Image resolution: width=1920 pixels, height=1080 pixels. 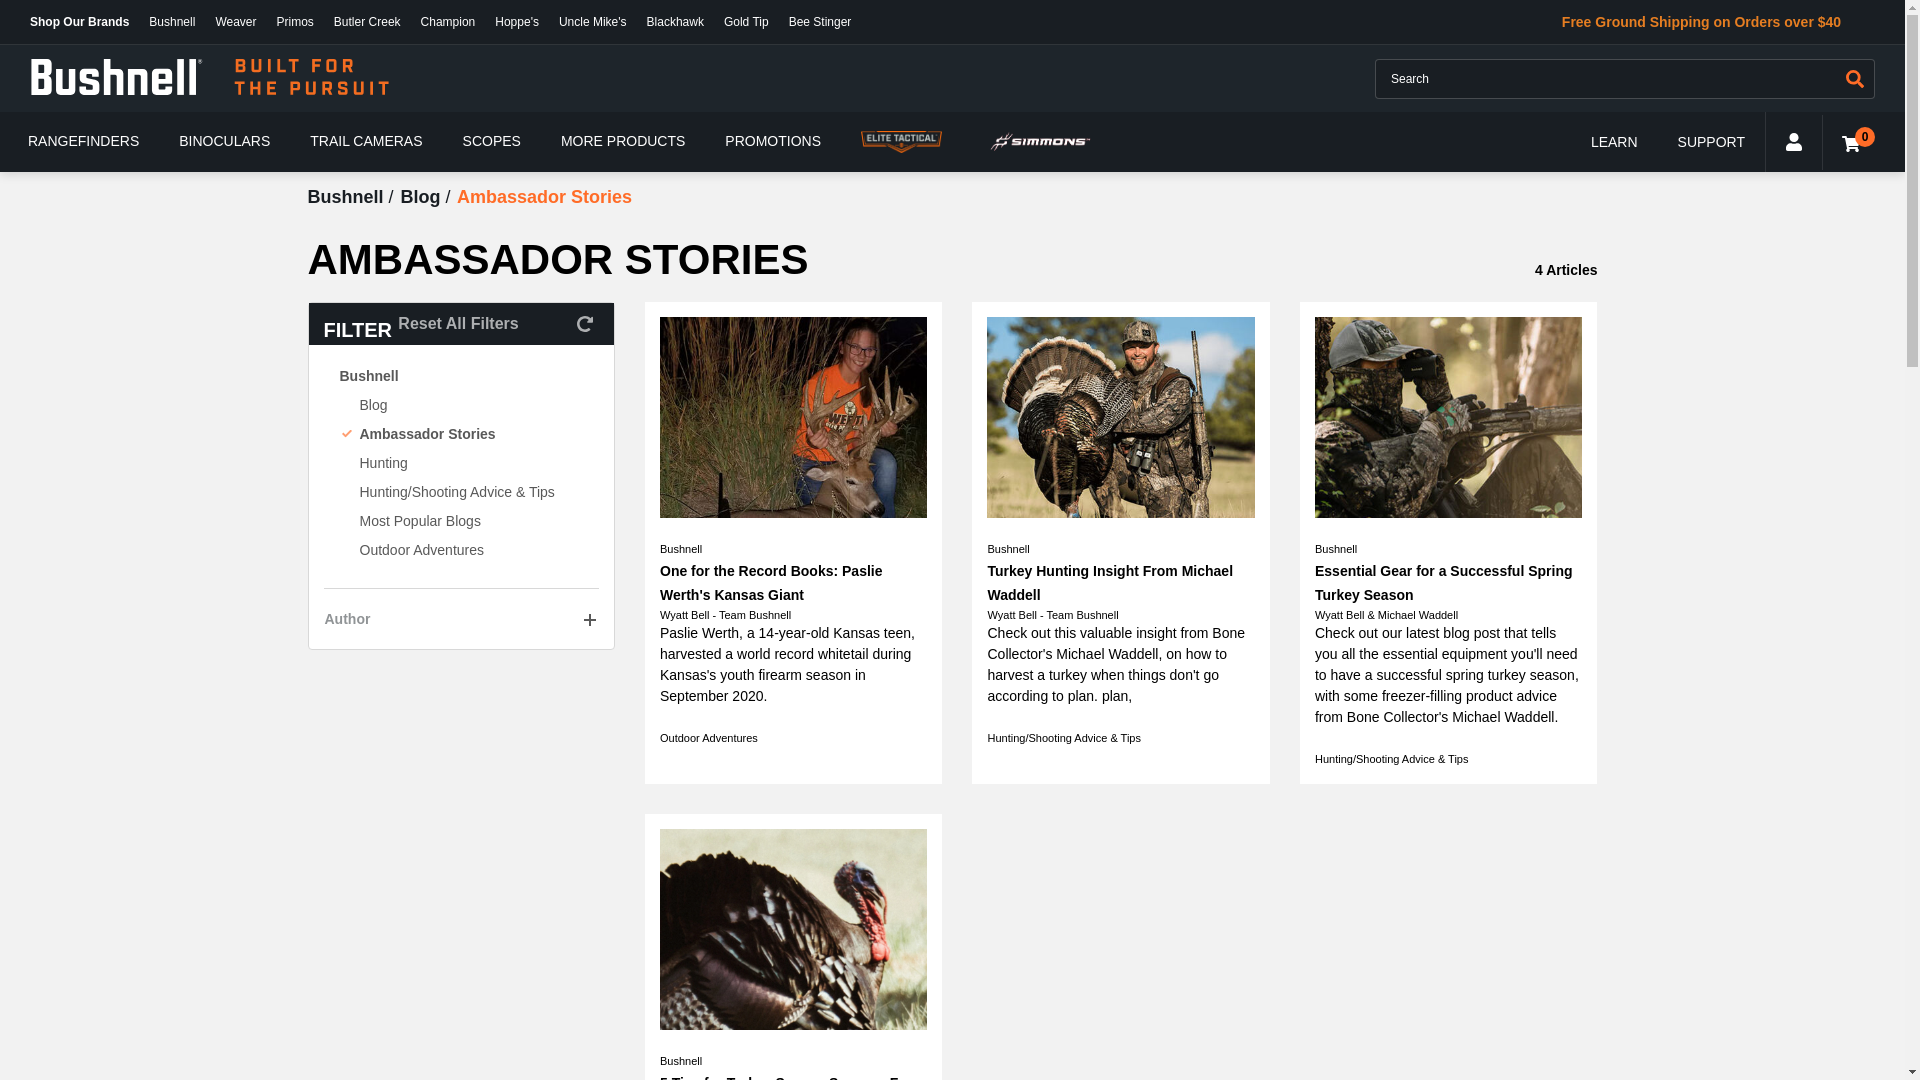 What do you see at coordinates (517, 22) in the screenshot?
I see `Hoppe's` at bounding box center [517, 22].